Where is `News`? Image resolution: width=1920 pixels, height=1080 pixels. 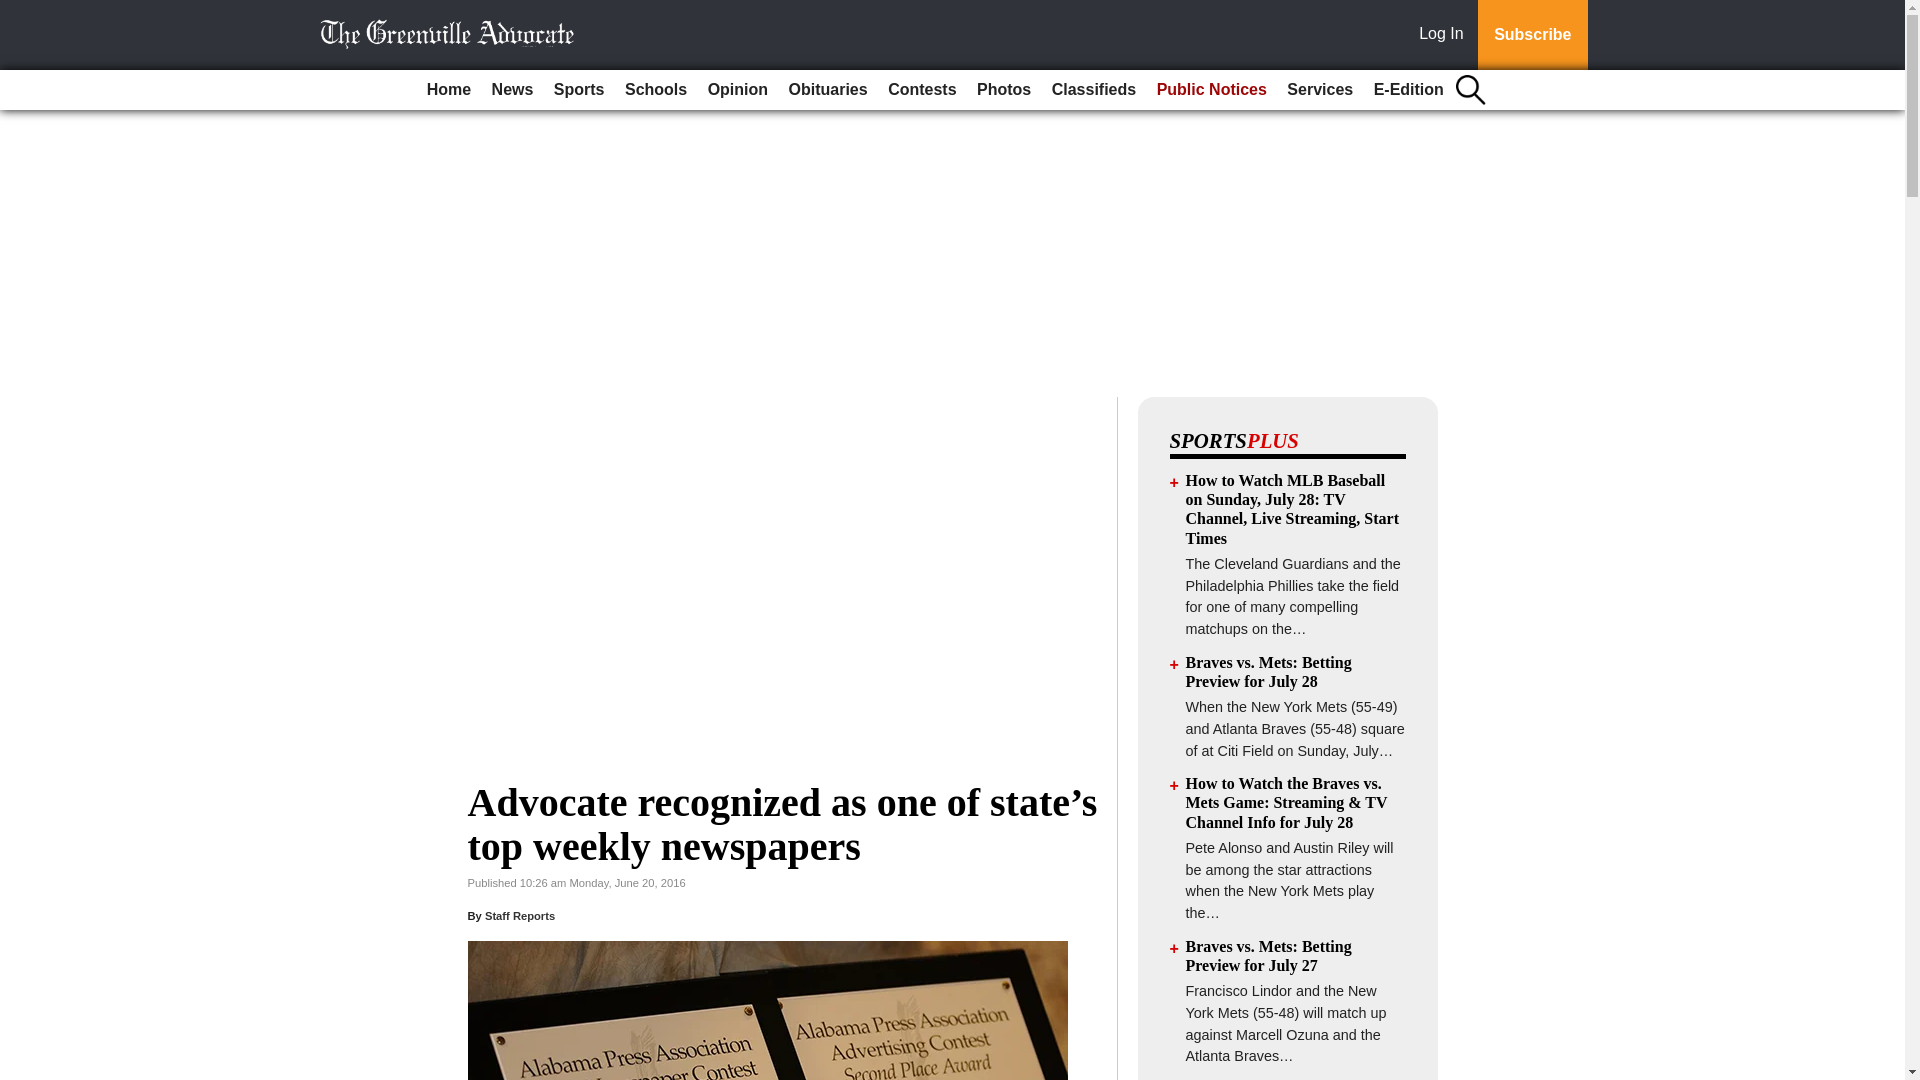
News is located at coordinates (512, 90).